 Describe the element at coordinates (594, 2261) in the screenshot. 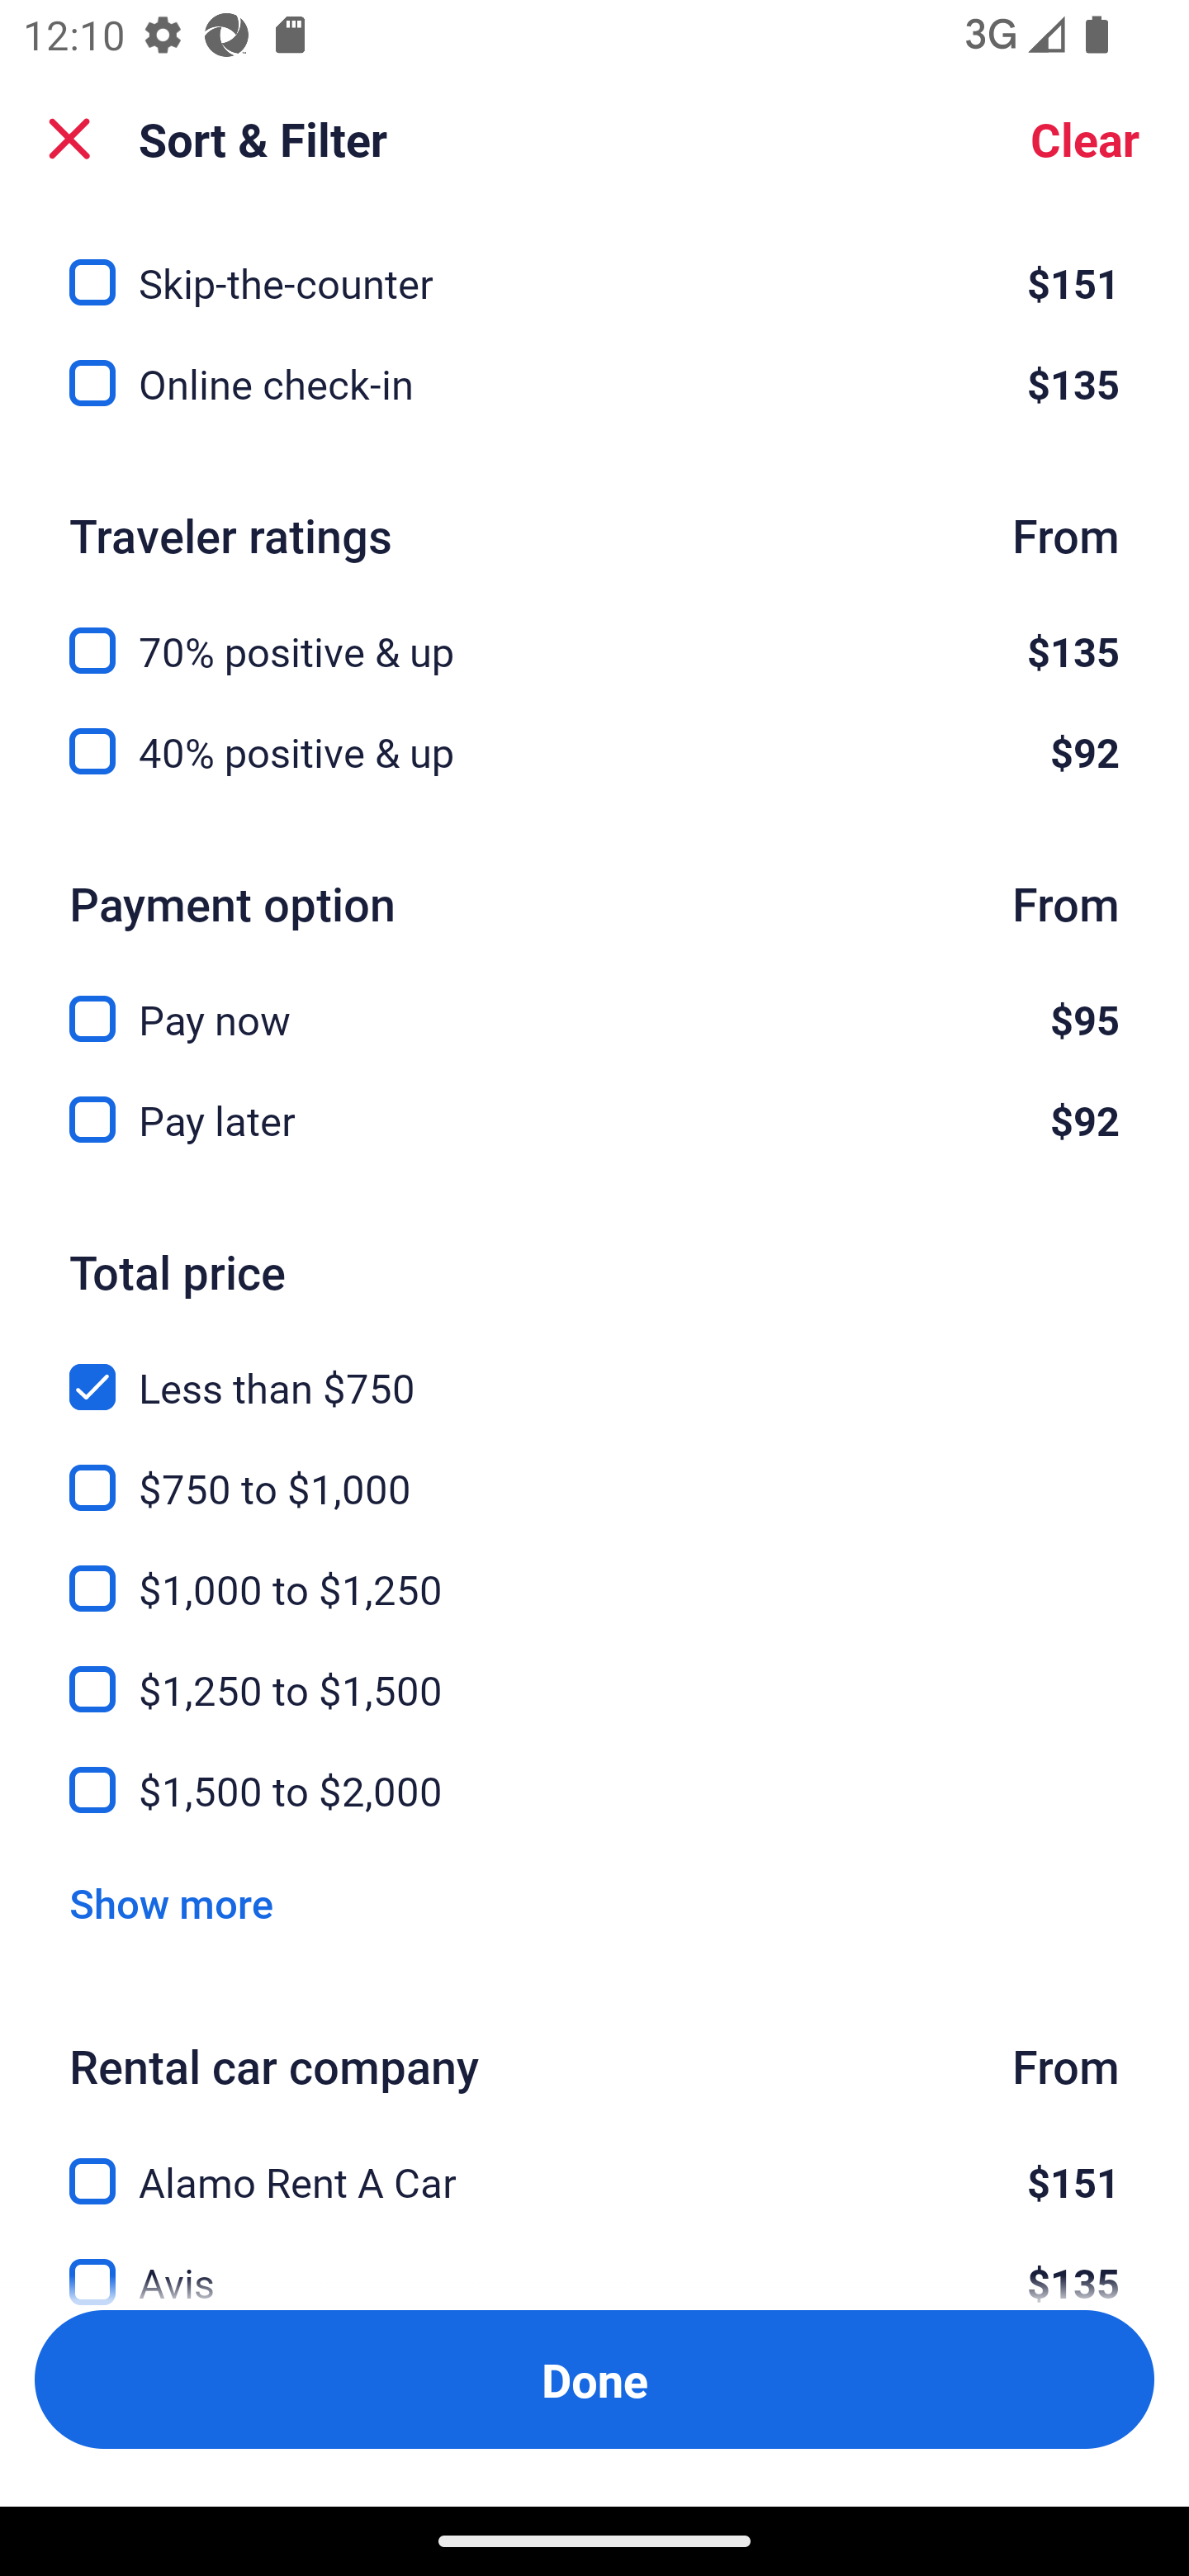

I see `Avis, $135 Avis $135` at that location.